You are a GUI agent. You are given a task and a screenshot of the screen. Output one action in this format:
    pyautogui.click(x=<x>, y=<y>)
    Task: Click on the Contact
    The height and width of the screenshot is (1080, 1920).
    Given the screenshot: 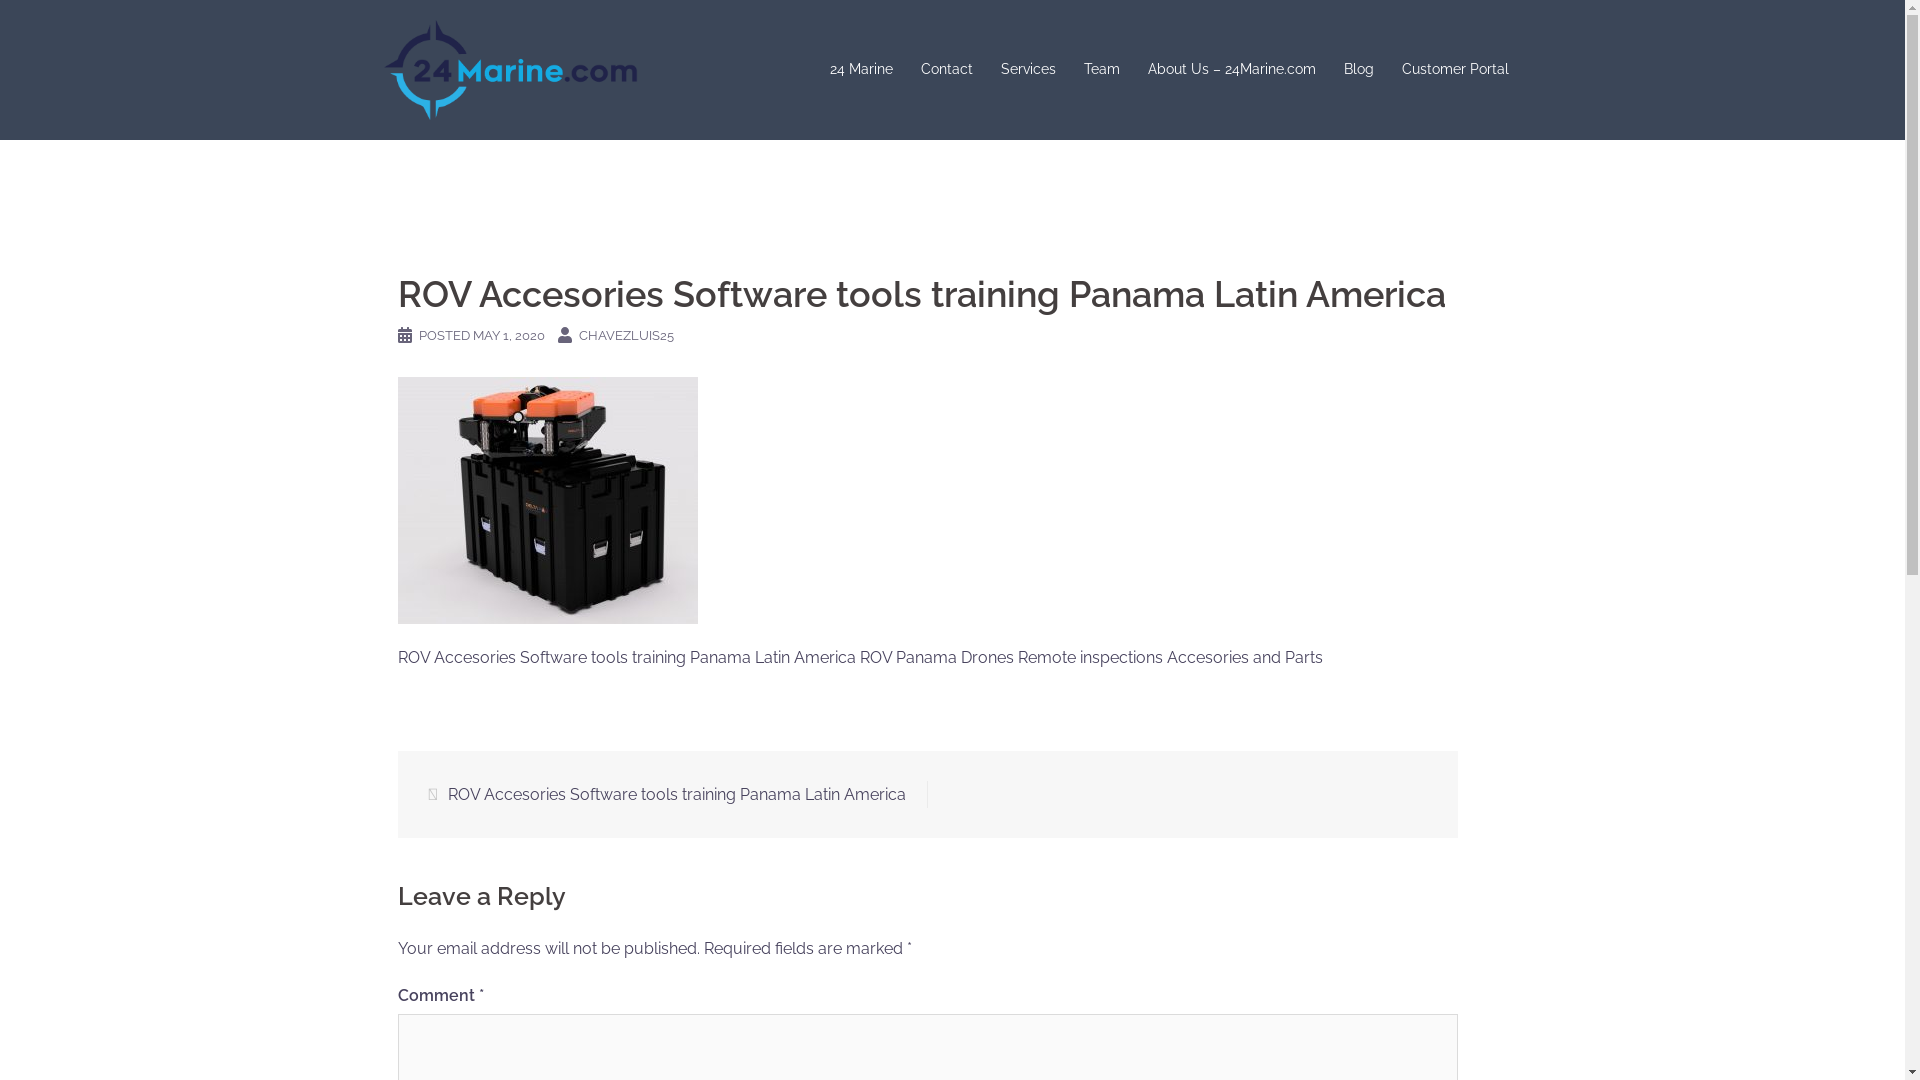 What is the action you would take?
    pyautogui.click(x=946, y=70)
    